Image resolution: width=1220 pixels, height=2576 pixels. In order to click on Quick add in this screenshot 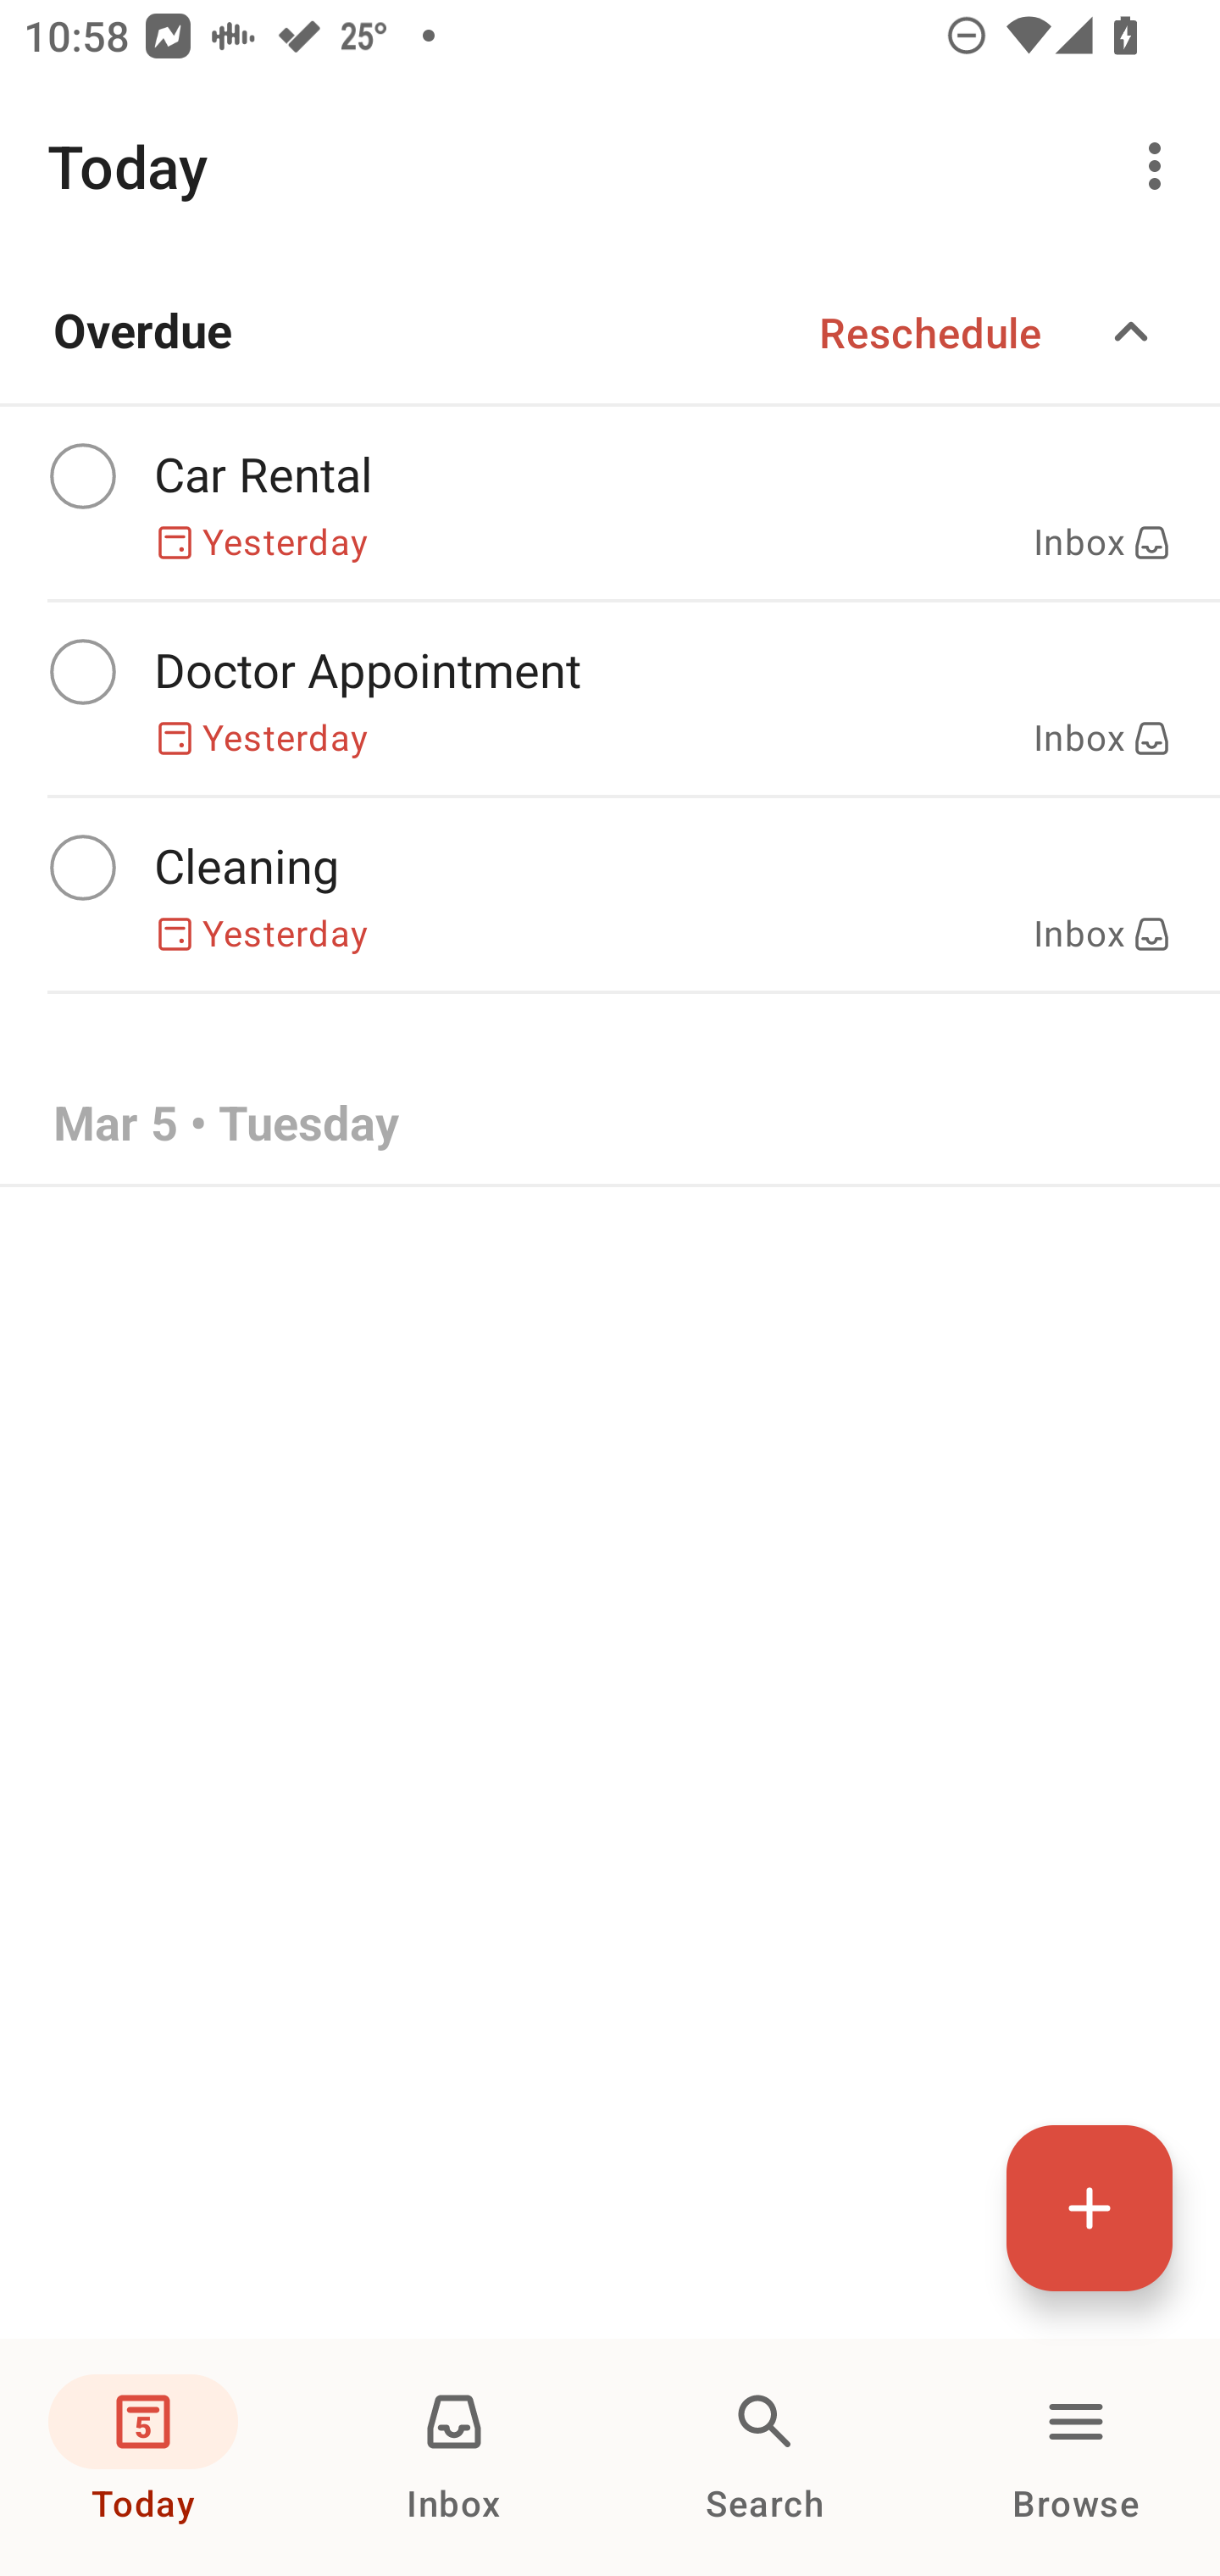, I will do `click(1090, 2207)`.